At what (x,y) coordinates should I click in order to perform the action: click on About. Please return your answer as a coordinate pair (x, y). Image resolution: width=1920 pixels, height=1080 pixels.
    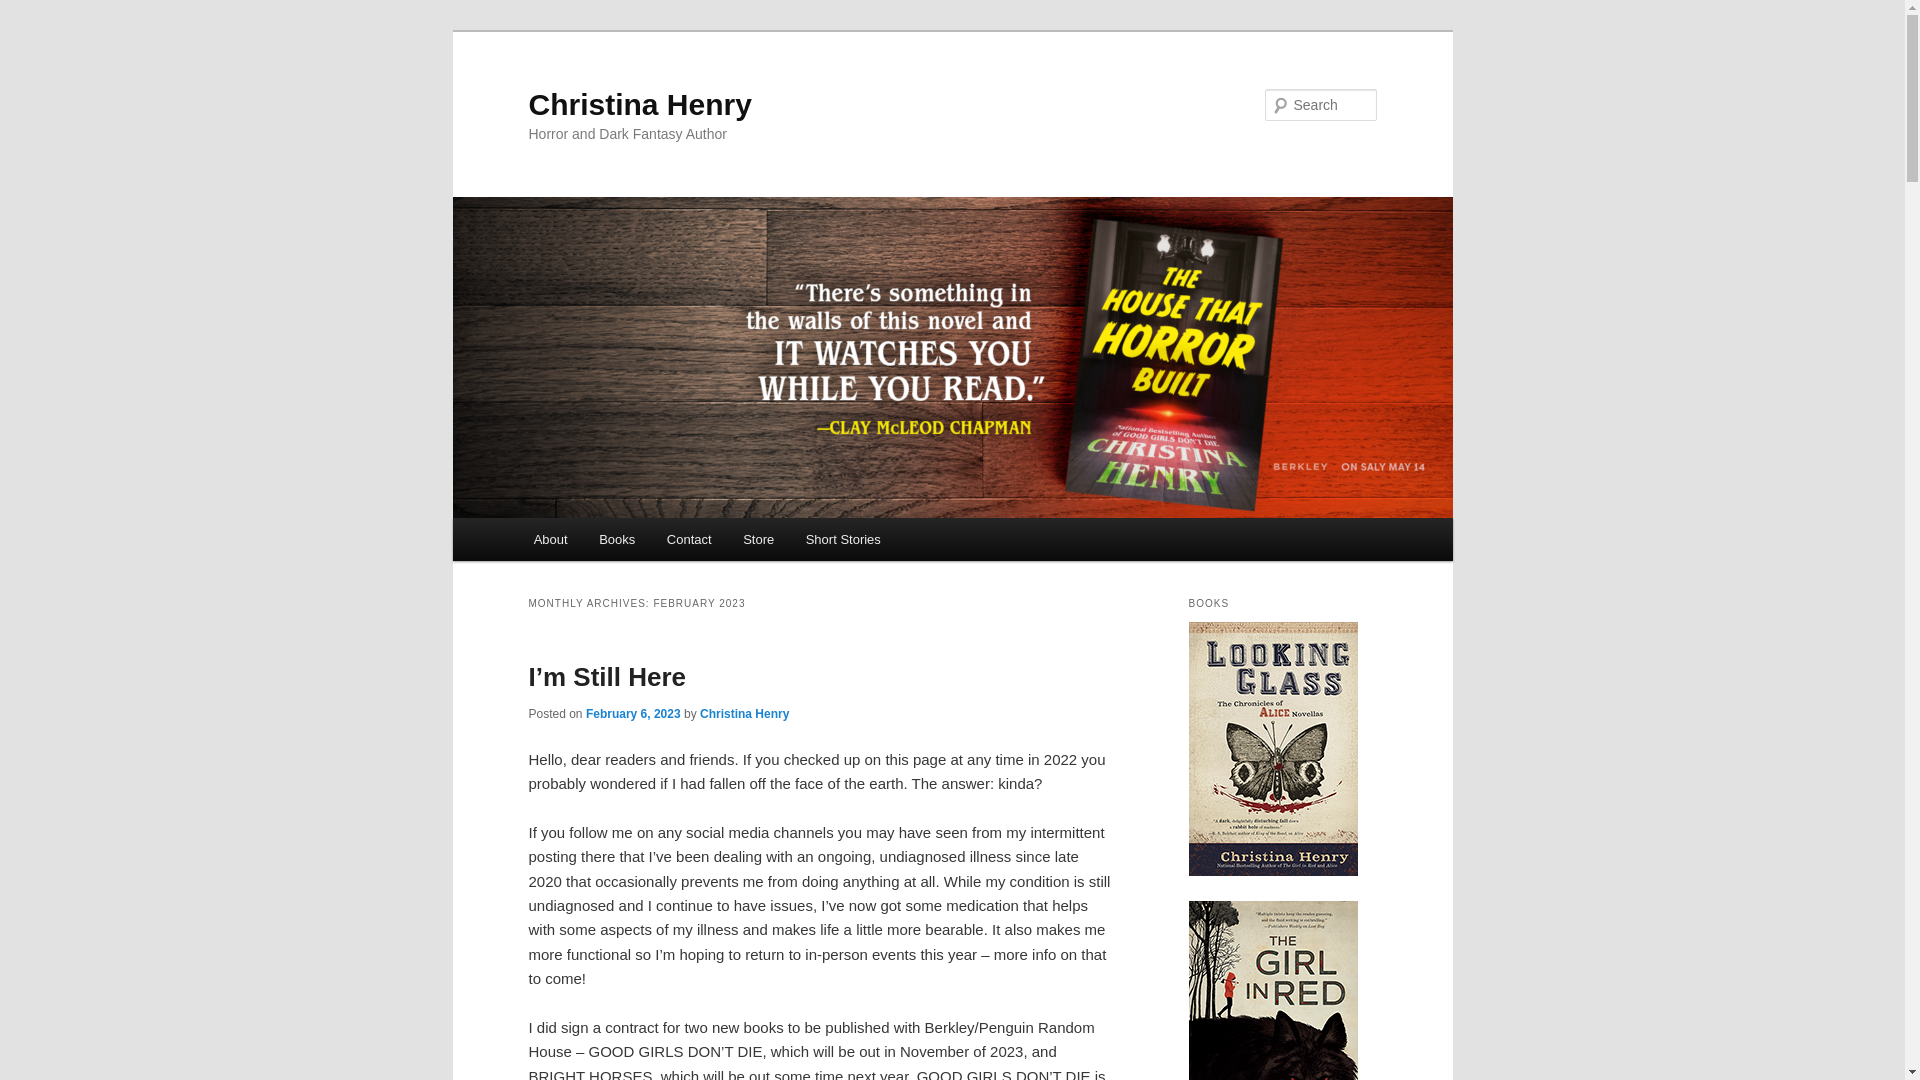
    Looking at the image, I should click on (550, 539).